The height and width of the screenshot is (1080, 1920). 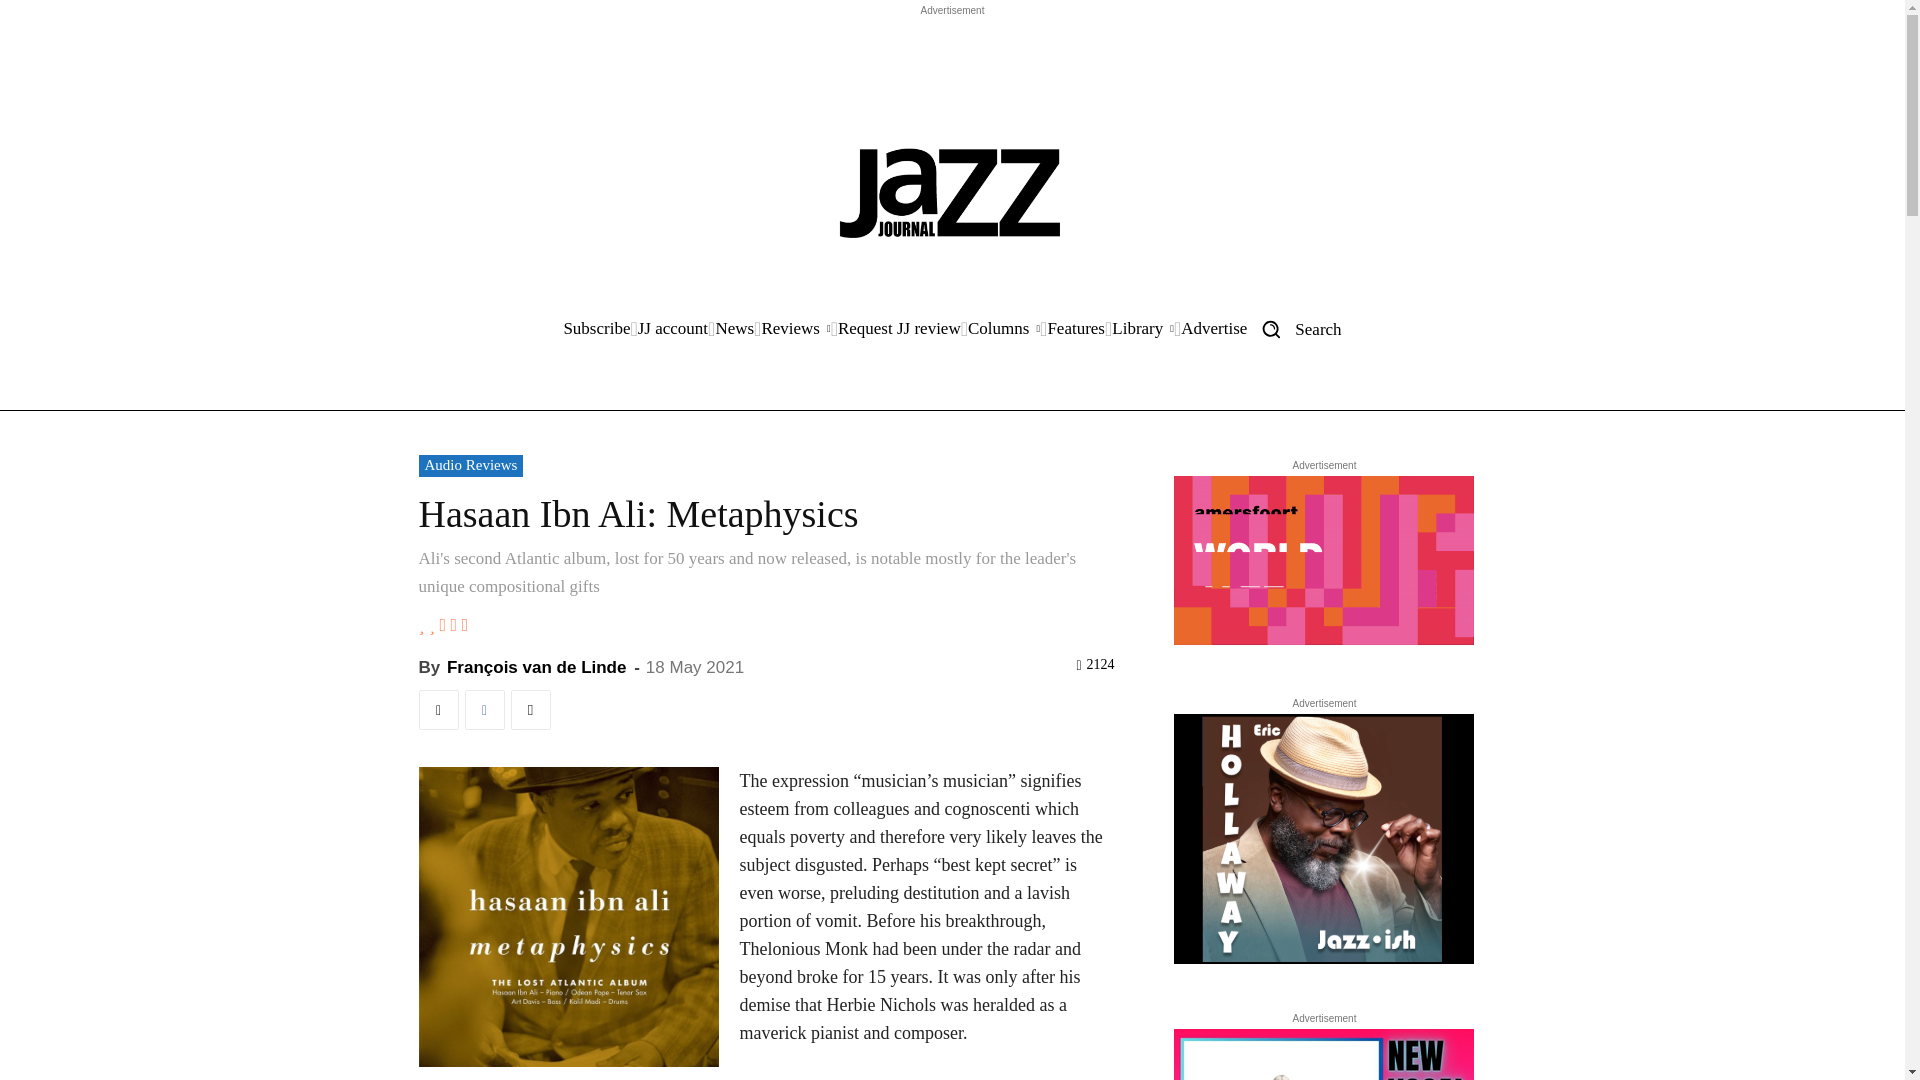 I want to click on Facebook, so click(x=484, y=710).